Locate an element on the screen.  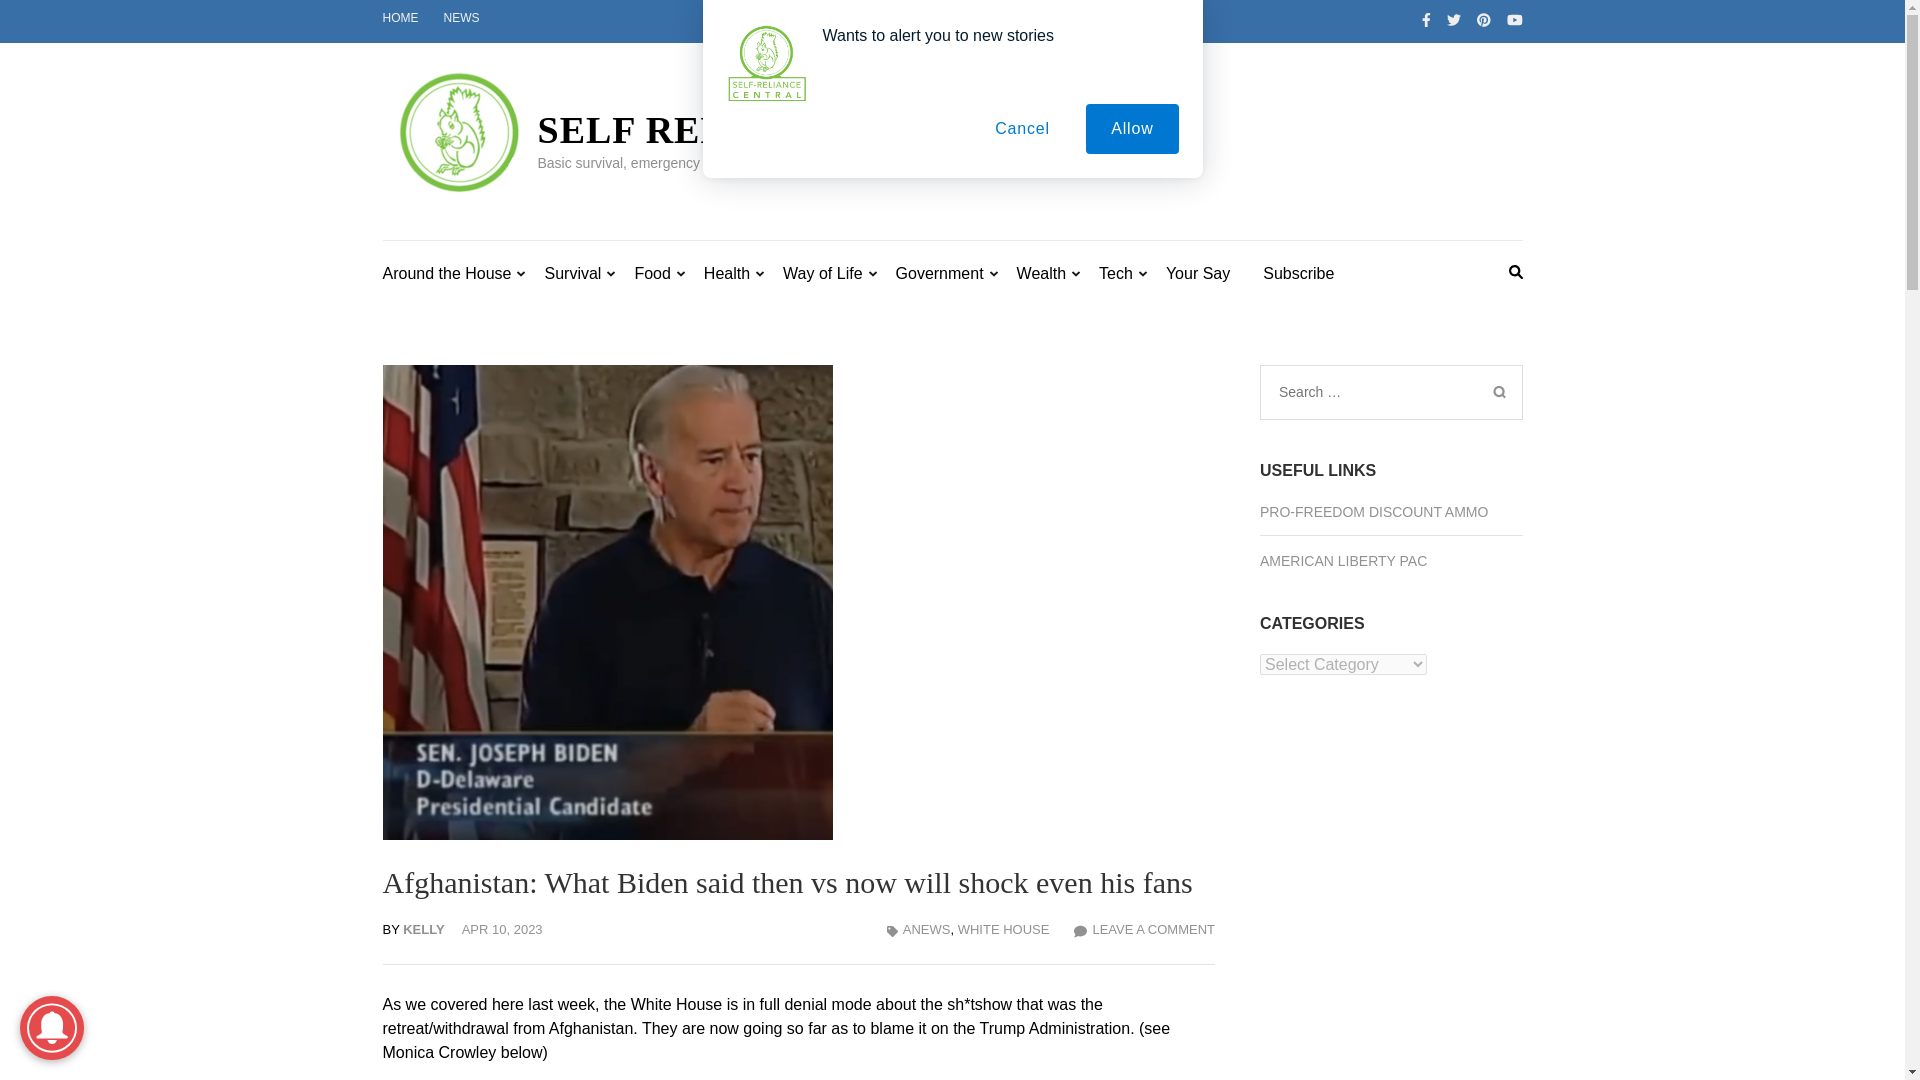
Youtube is located at coordinates (1514, 20).